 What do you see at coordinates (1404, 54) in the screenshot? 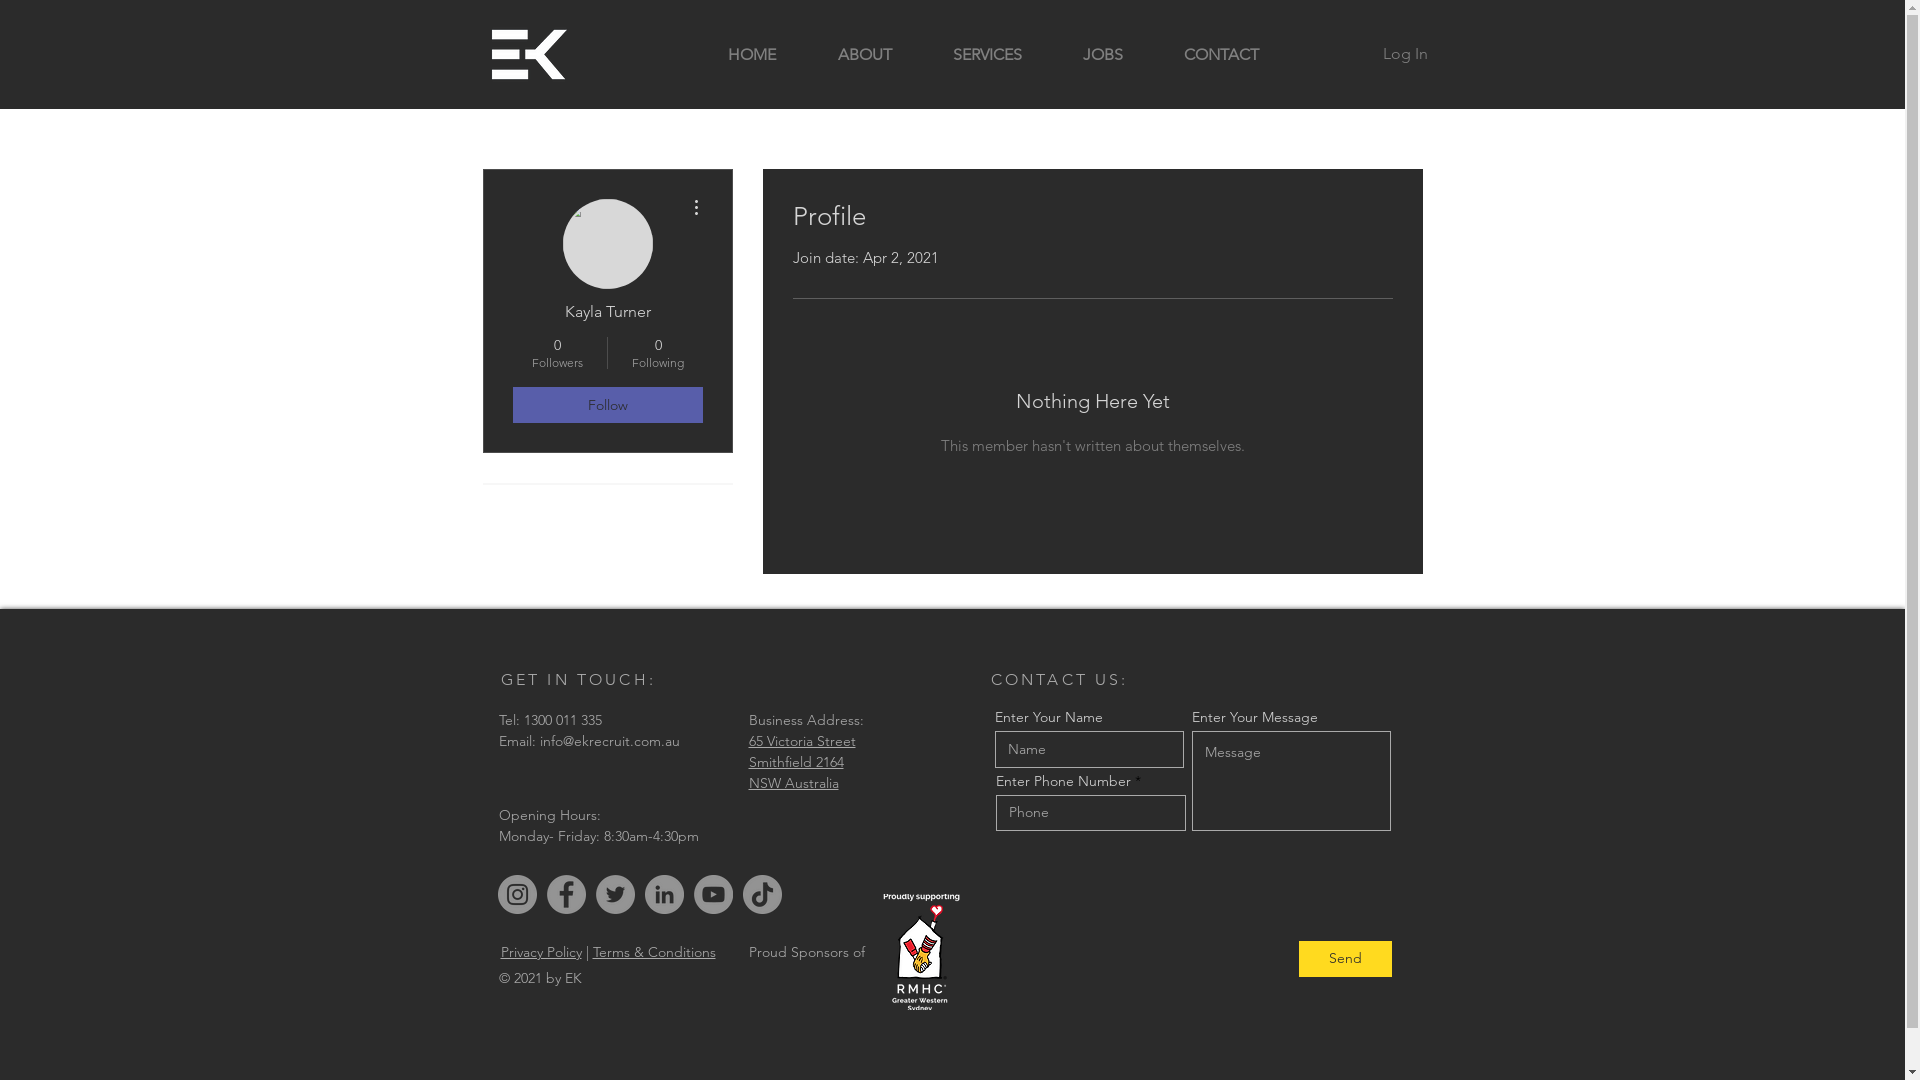
I see `Log In` at bounding box center [1404, 54].